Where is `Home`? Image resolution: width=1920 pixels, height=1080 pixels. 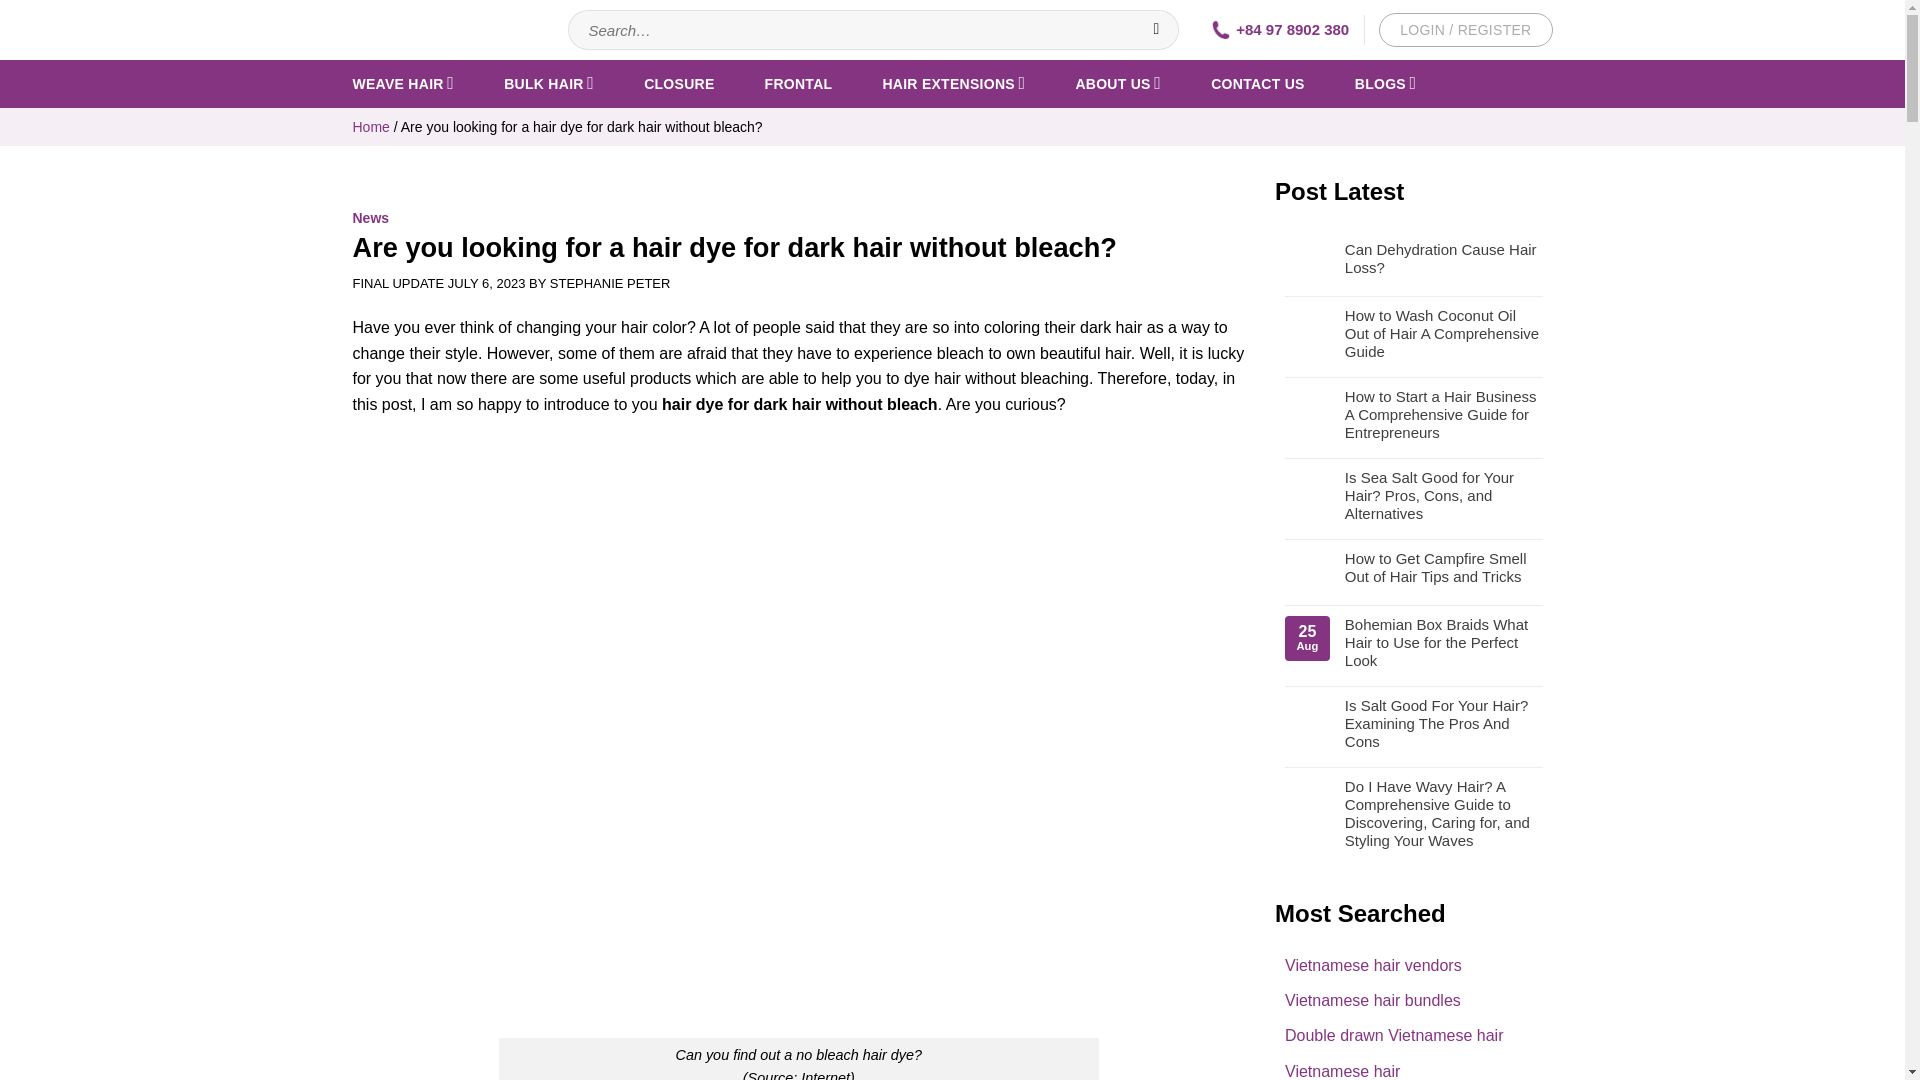
Home is located at coordinates (370, 126).